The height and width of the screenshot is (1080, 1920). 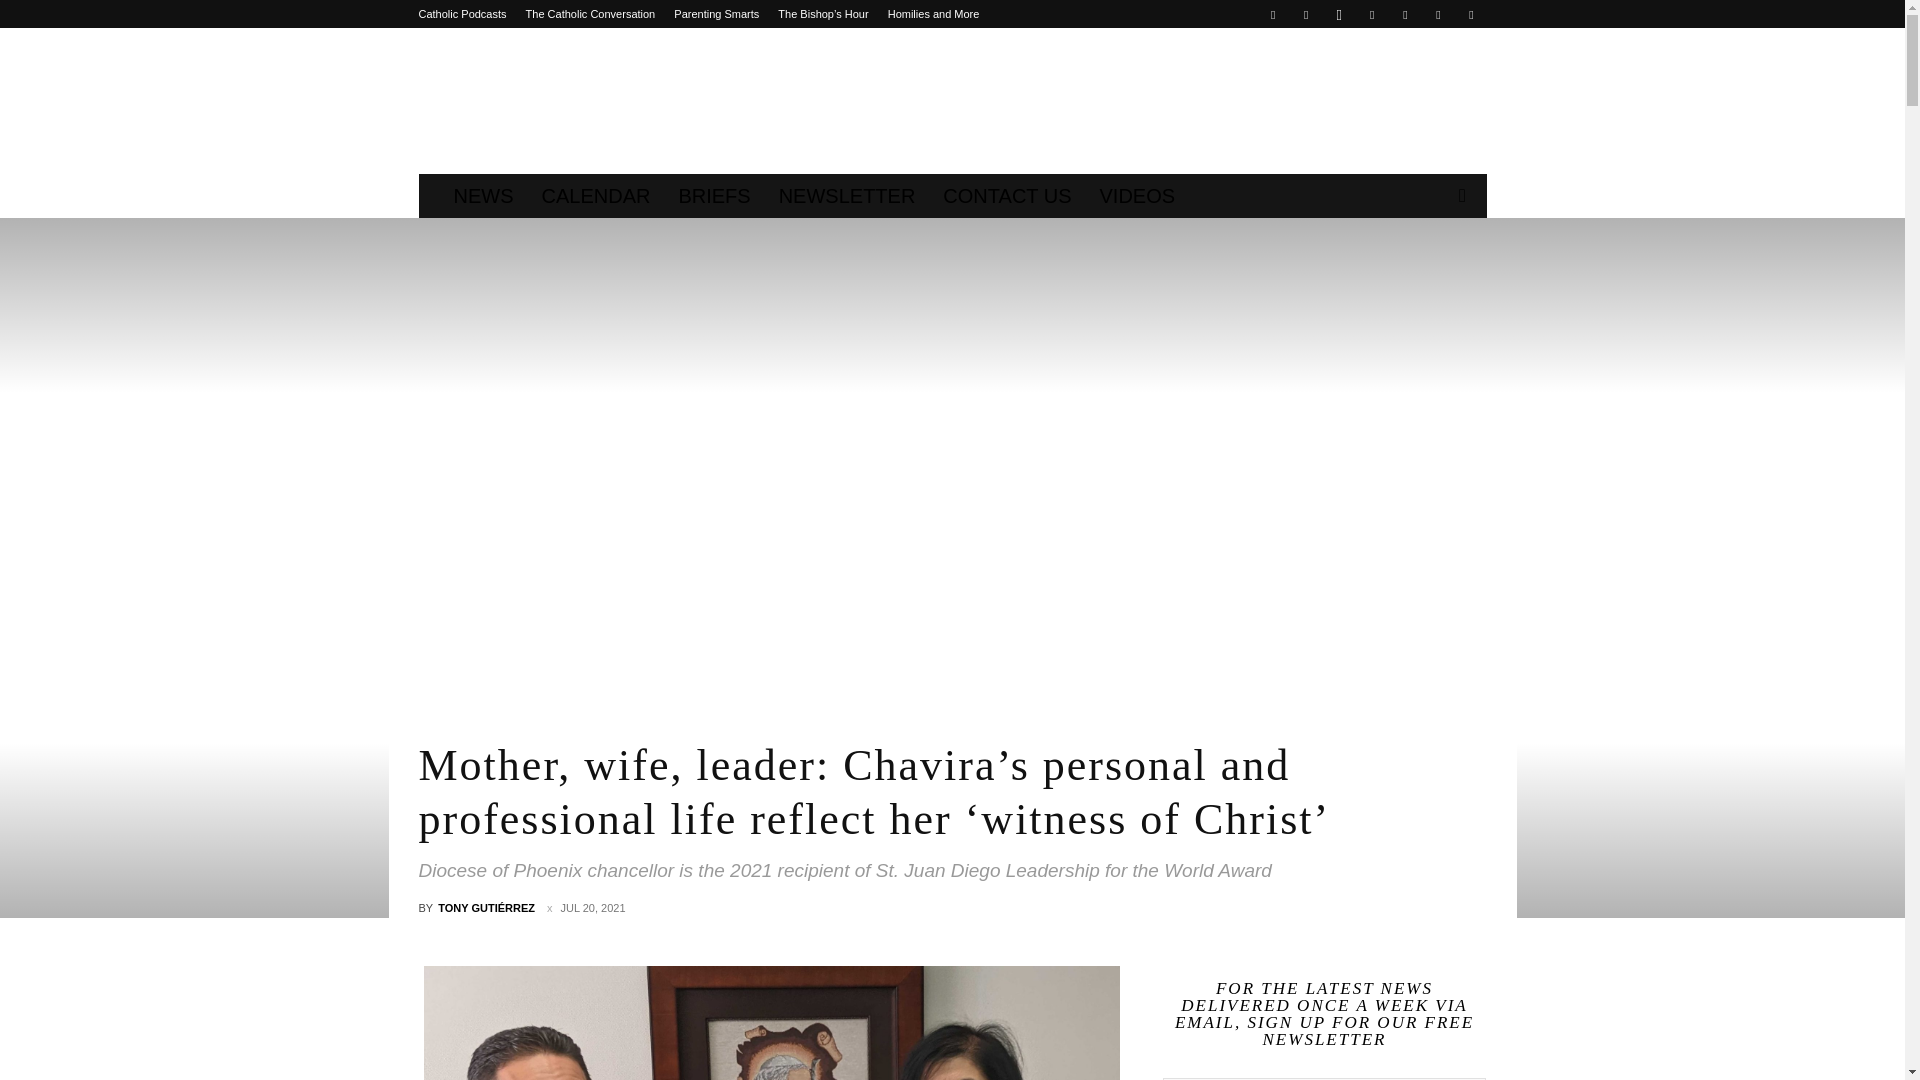 I want to click on Facebook, so click(x=1272, y=14).